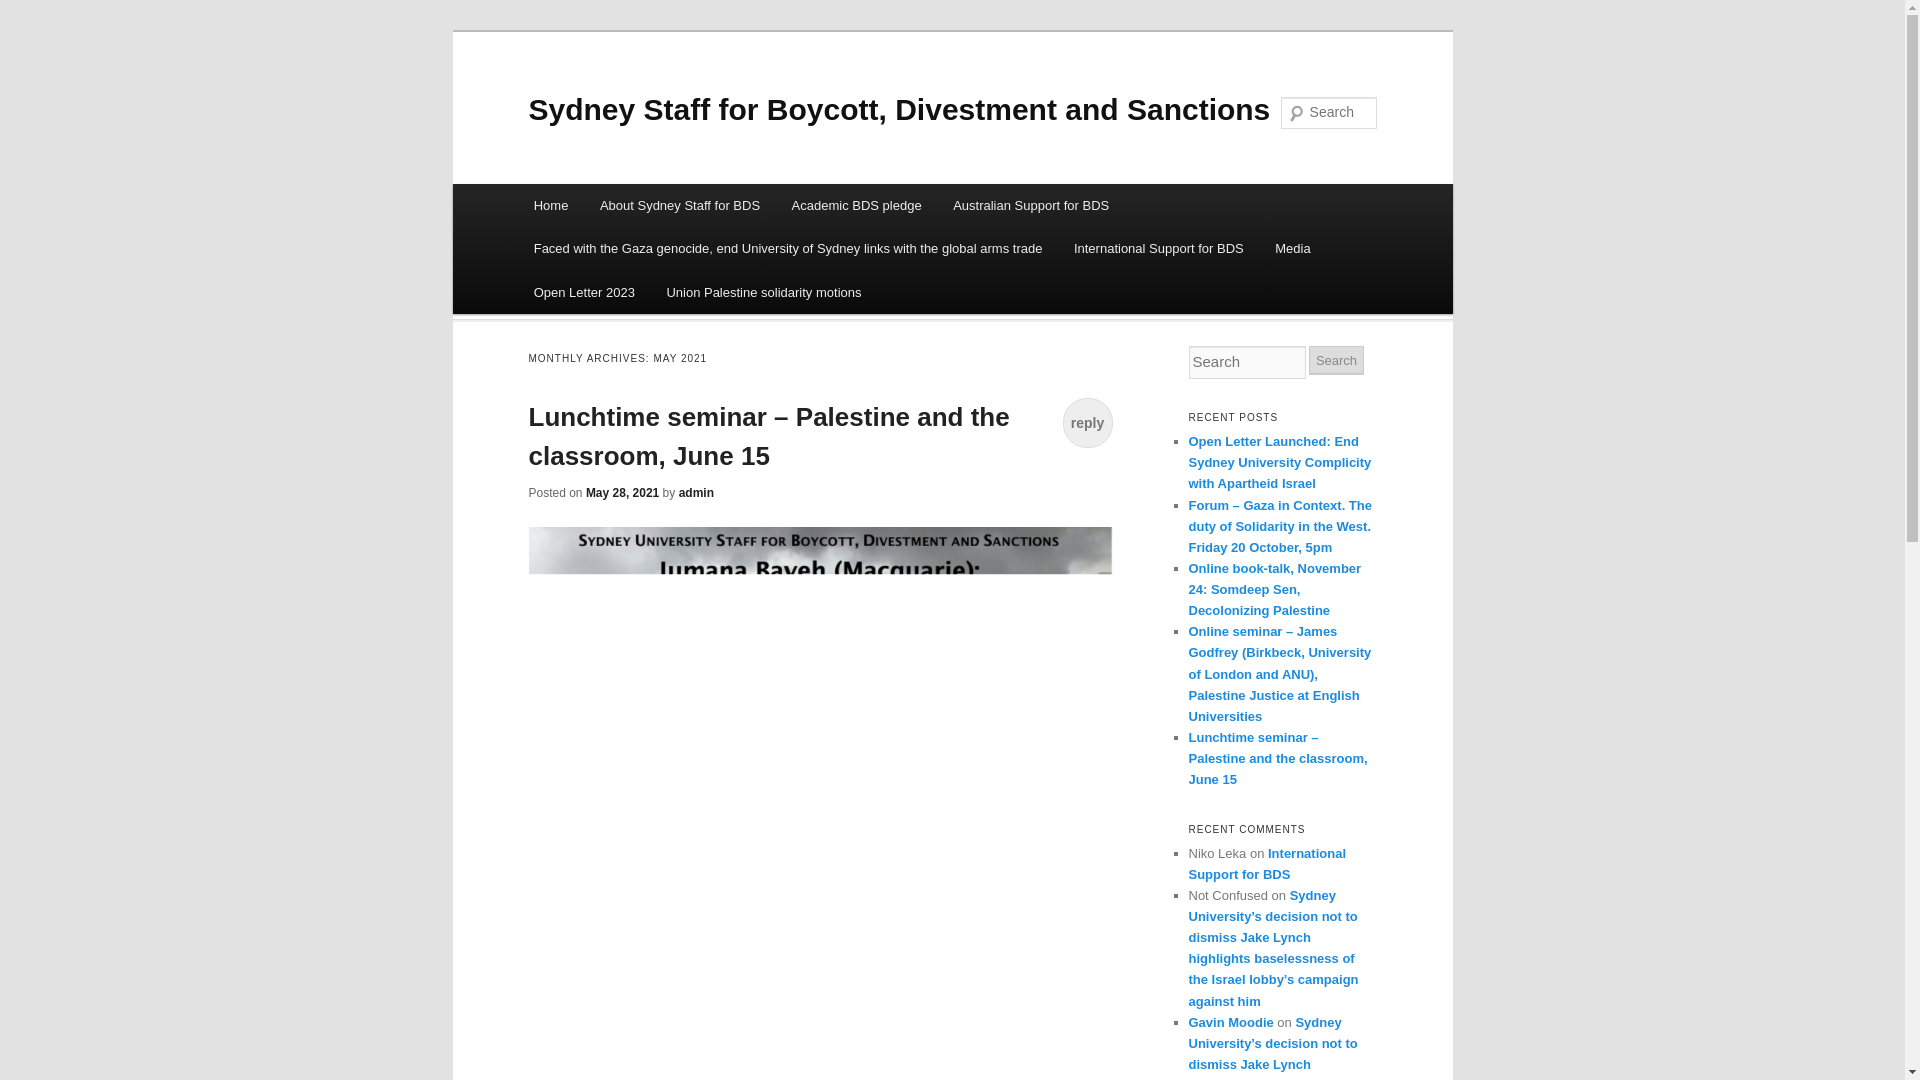 Image resolution: width=1920 pixels, height=1080 pixels. What do you see at coordinates (1158, 248) in the screenshot?
I see `International Support for BDS` at bounding box center [1158, 248].